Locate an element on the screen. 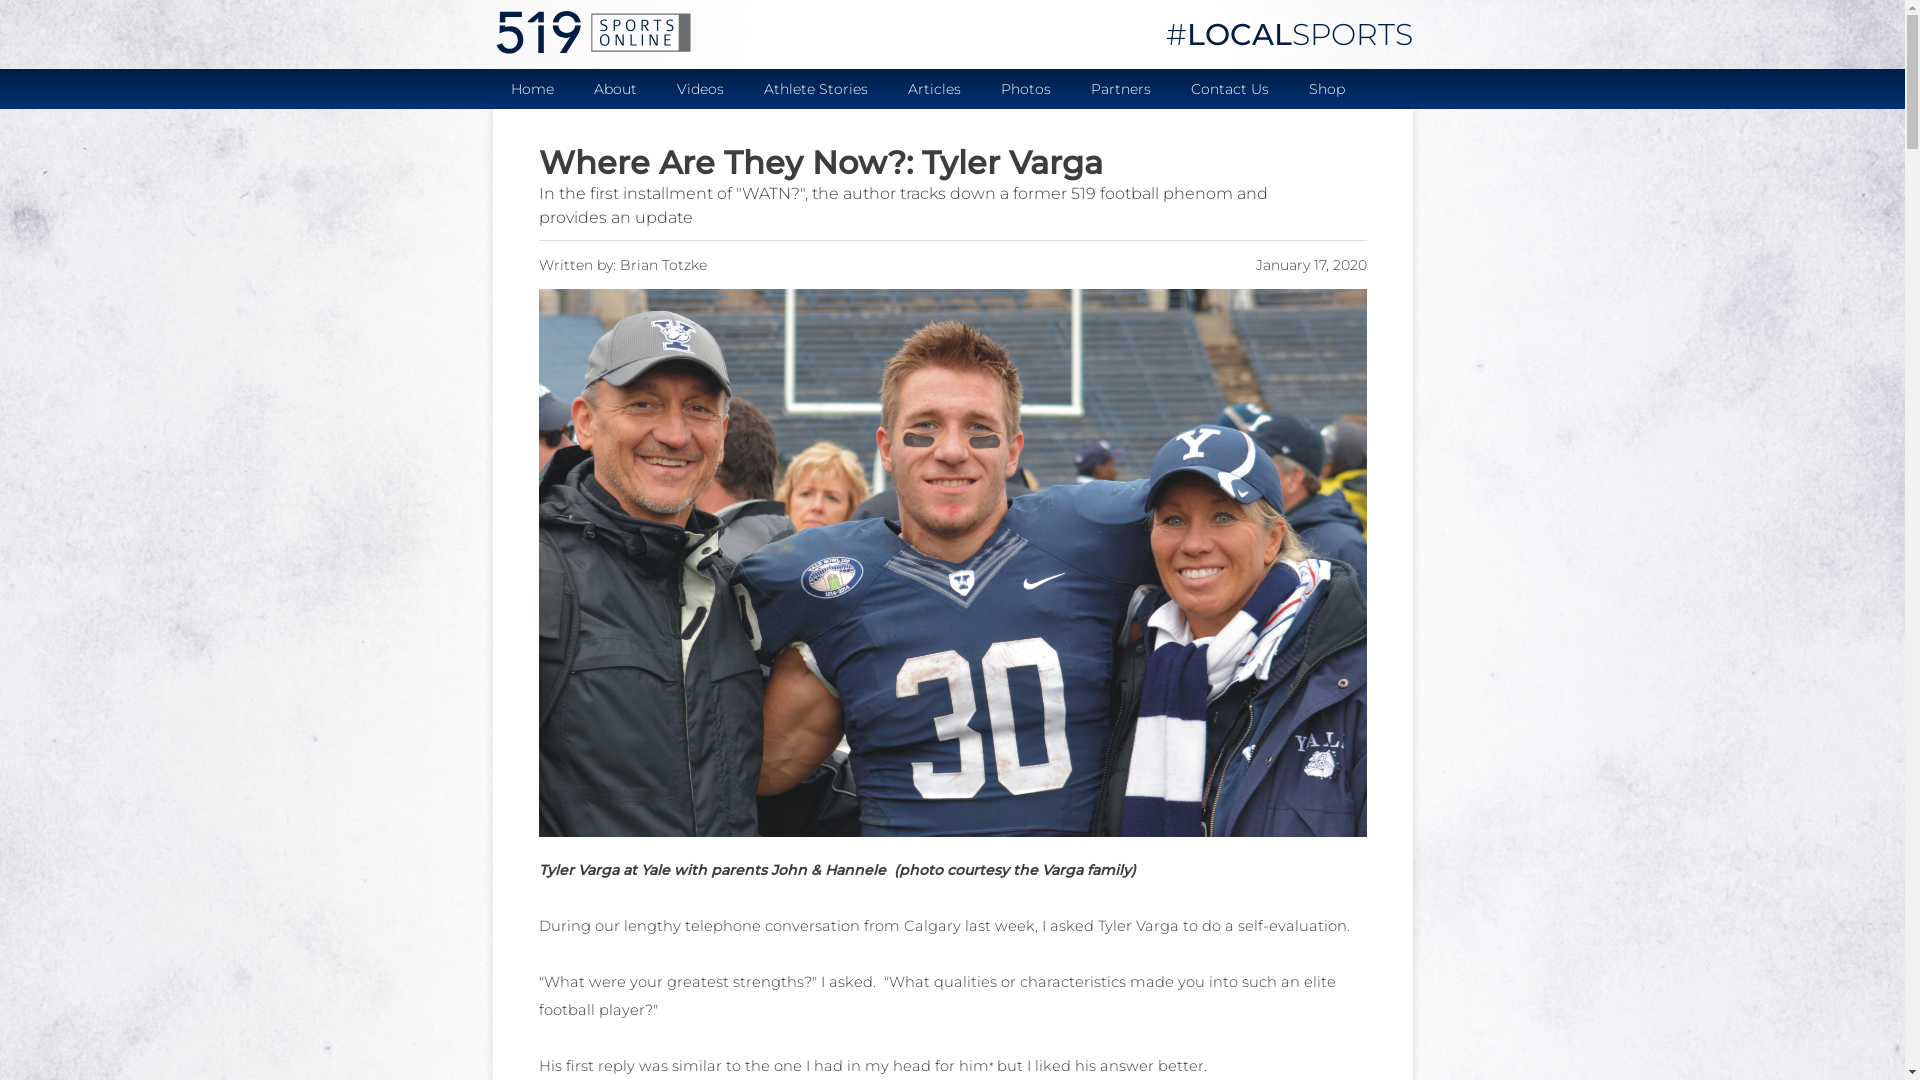 Image resolution: width=1920 pixels, height=1080 pixels. Videos is located at coordinates (702, 87).